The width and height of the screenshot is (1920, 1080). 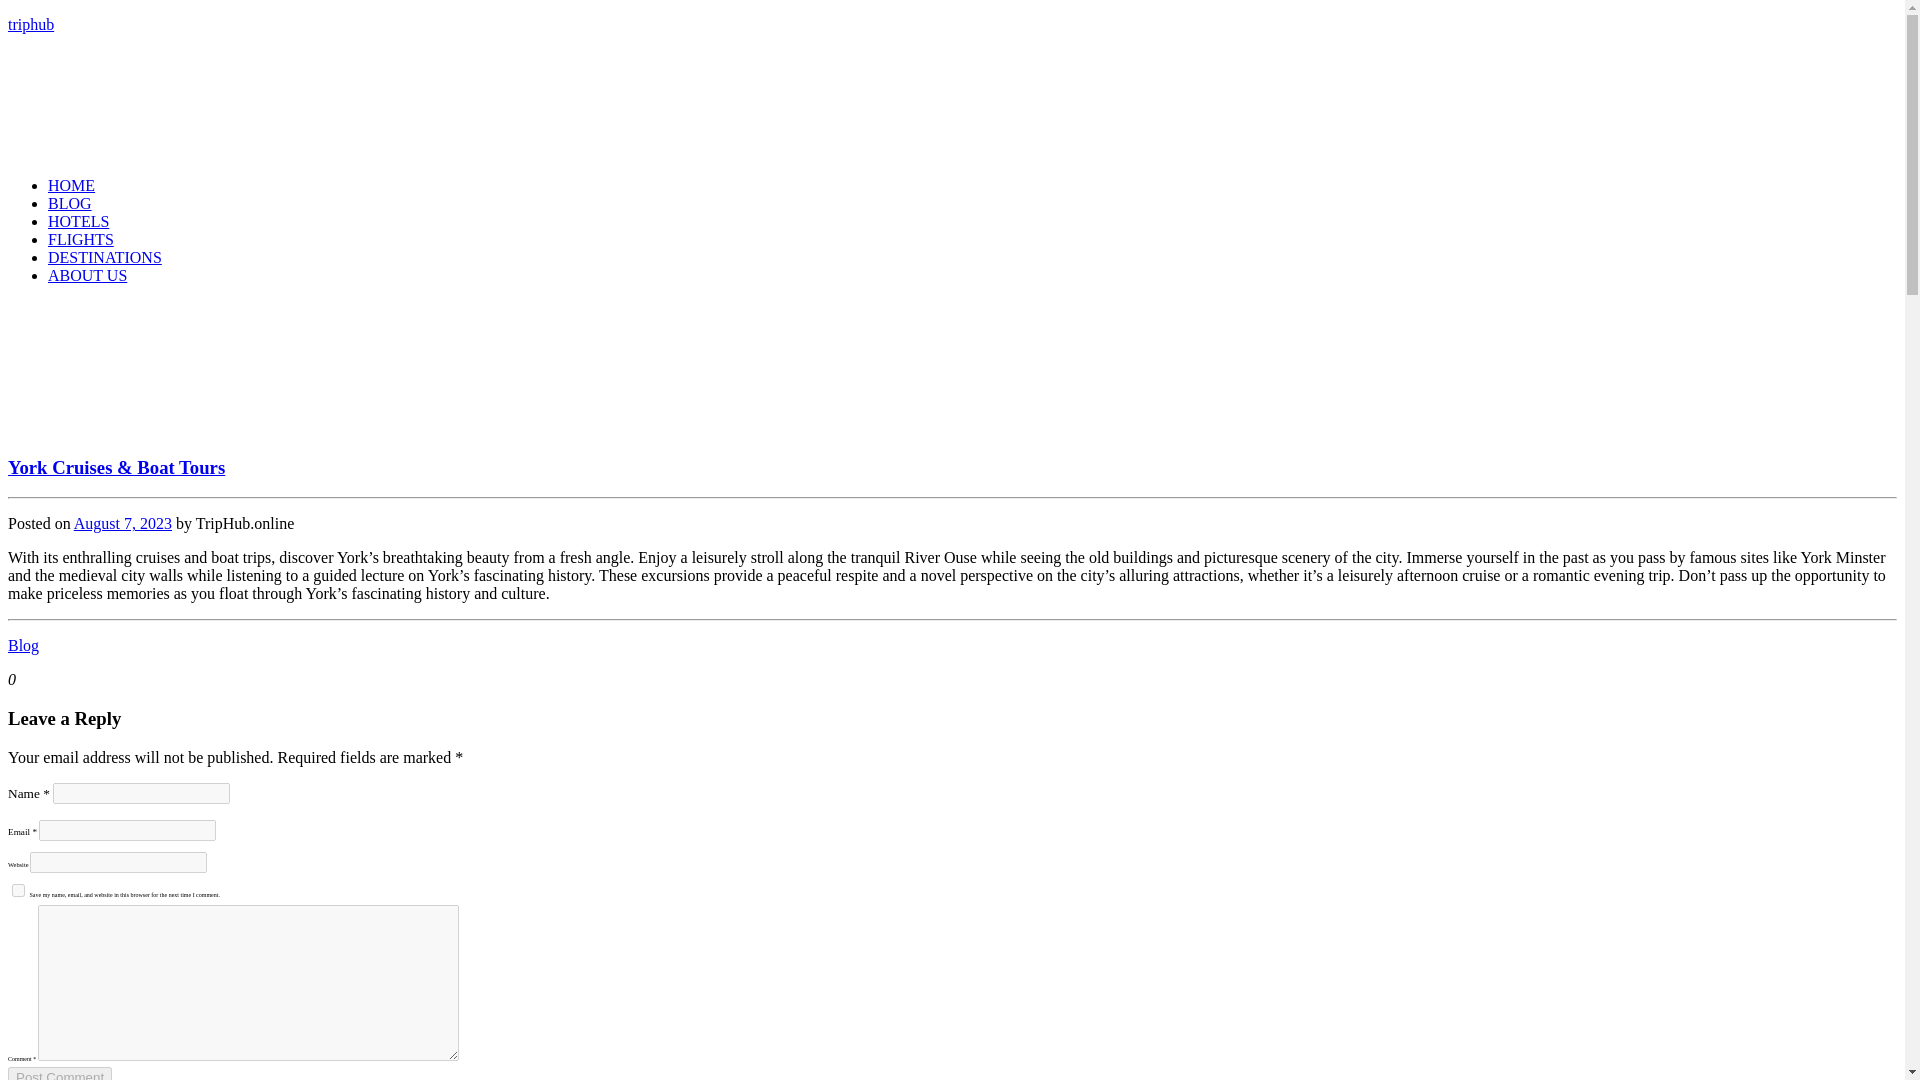 I want to click on HOME, so click(x=71, y=186).